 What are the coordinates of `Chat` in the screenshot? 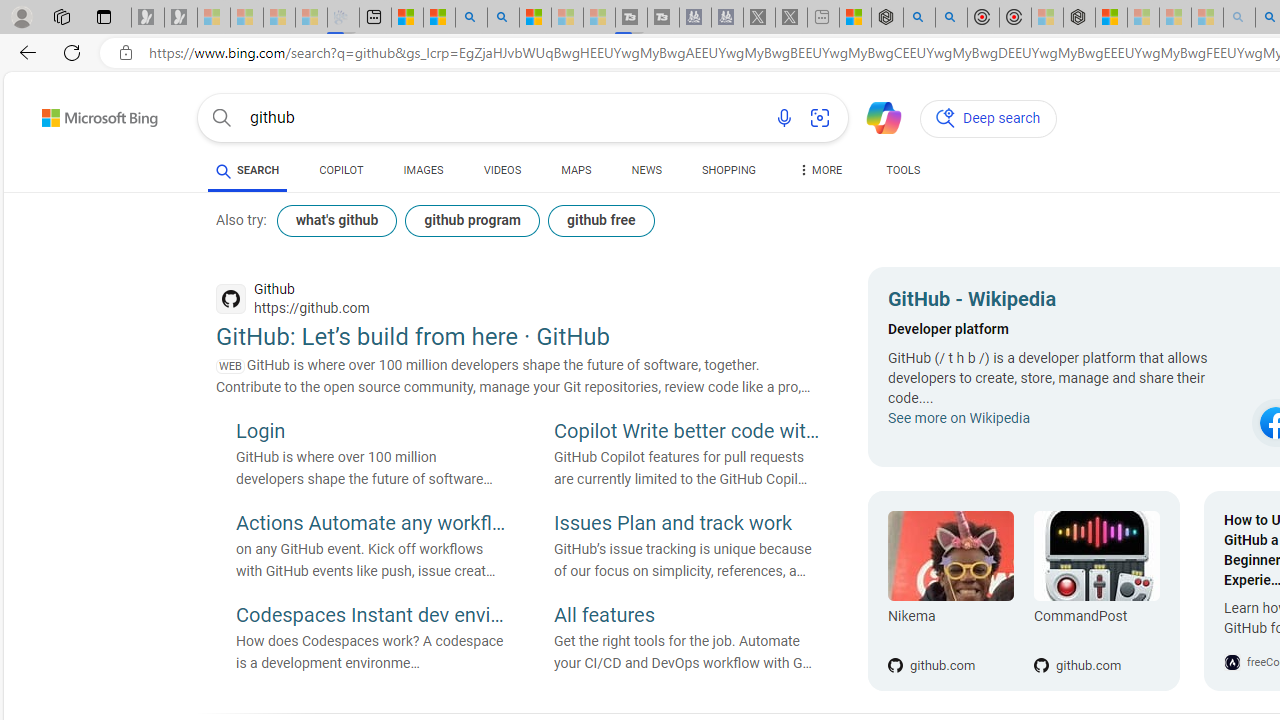 It's located at (875, 116).